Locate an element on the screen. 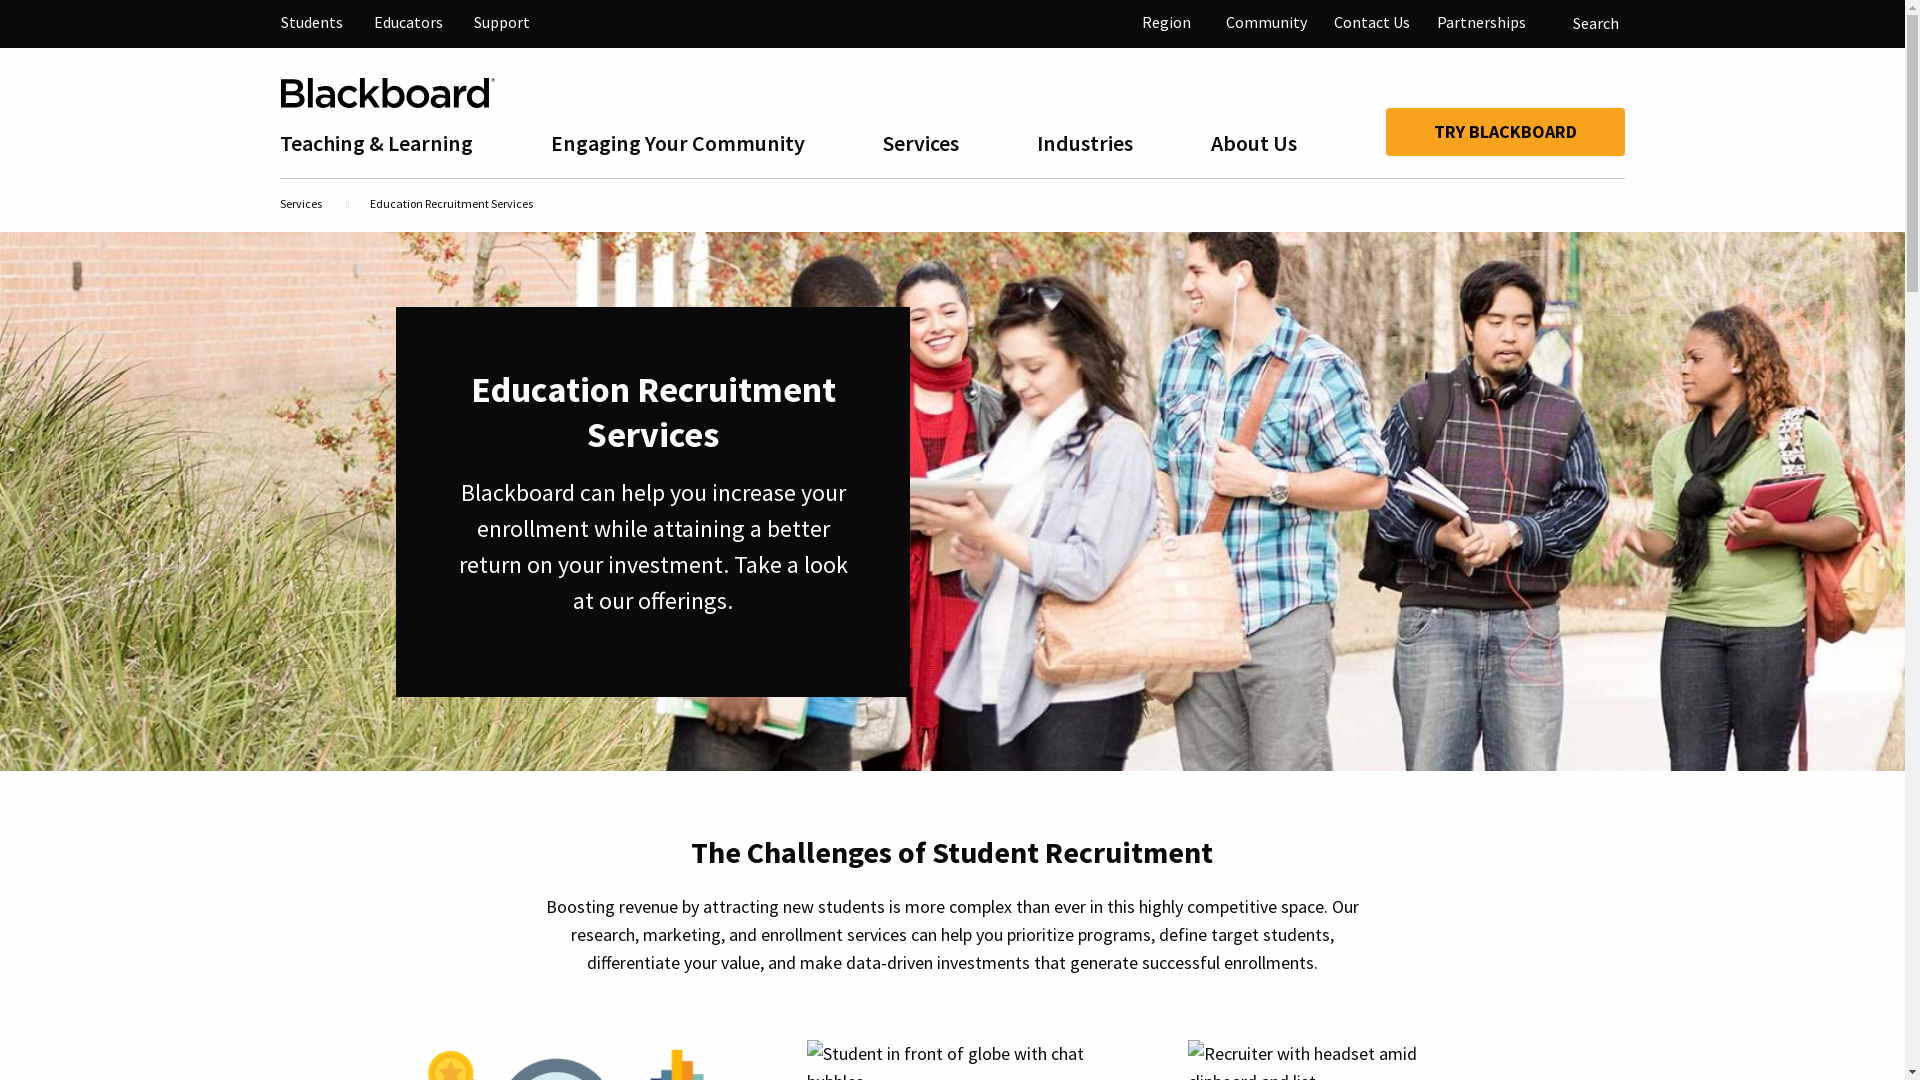  Search is located at coordinates (1582, 24).